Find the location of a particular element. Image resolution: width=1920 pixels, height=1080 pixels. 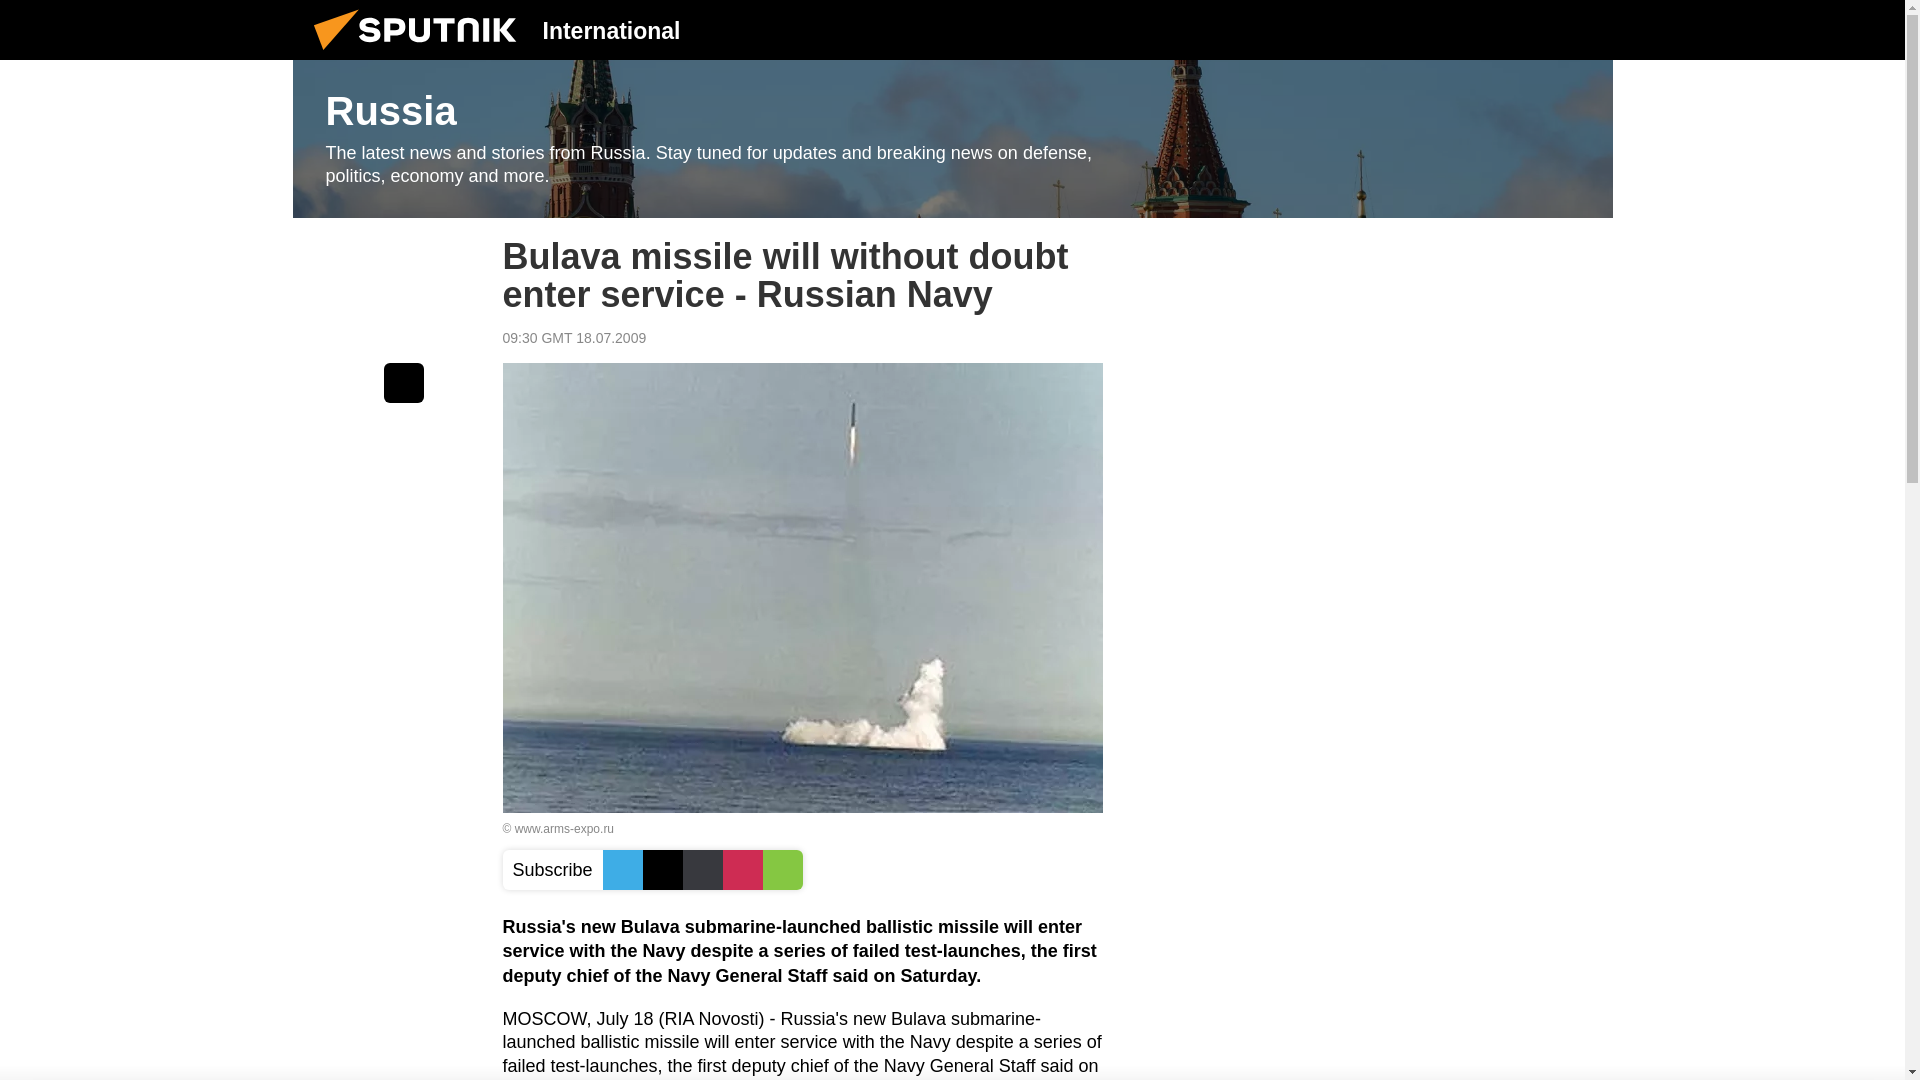

Authorization is located at coordinates (1481, 29).